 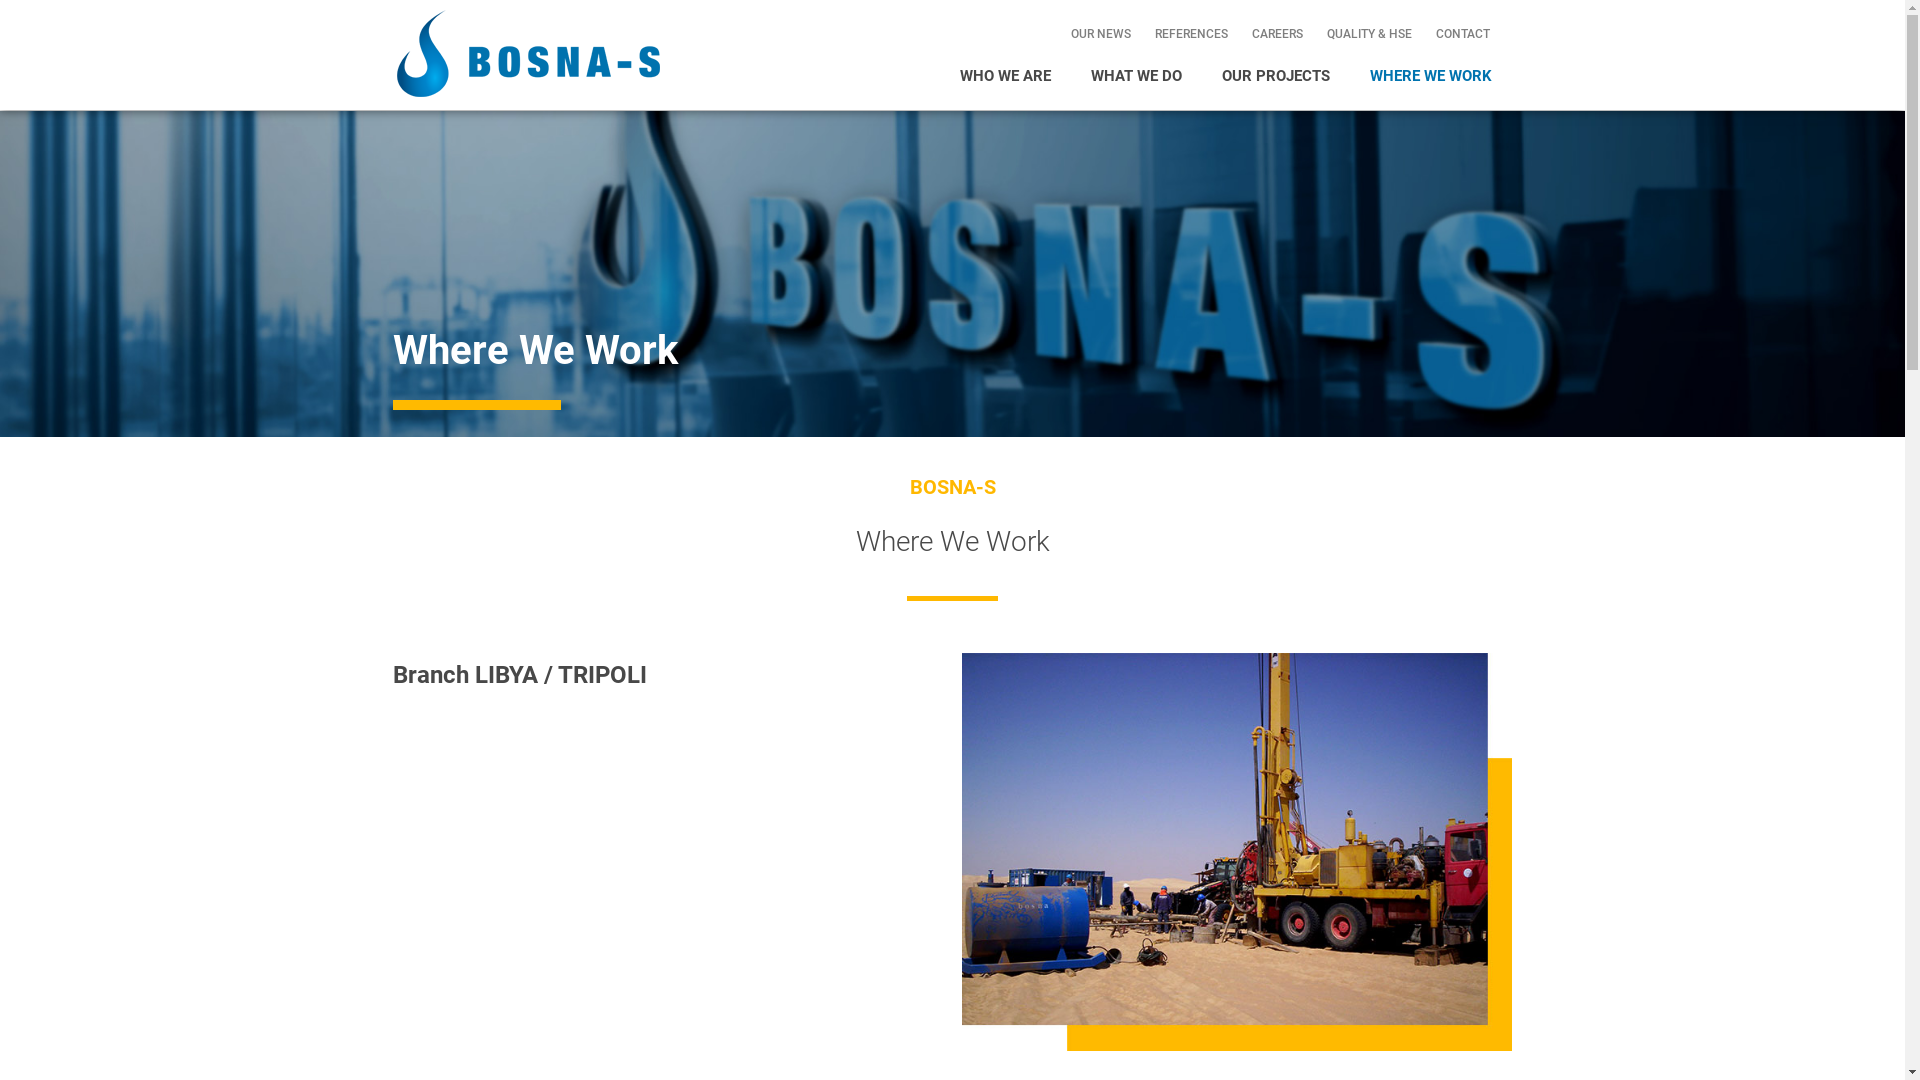 What do you see at coordinates (1136, 76) in the screenshot?
I see `WHAT WE DO` at bounding box center [1136, 76].